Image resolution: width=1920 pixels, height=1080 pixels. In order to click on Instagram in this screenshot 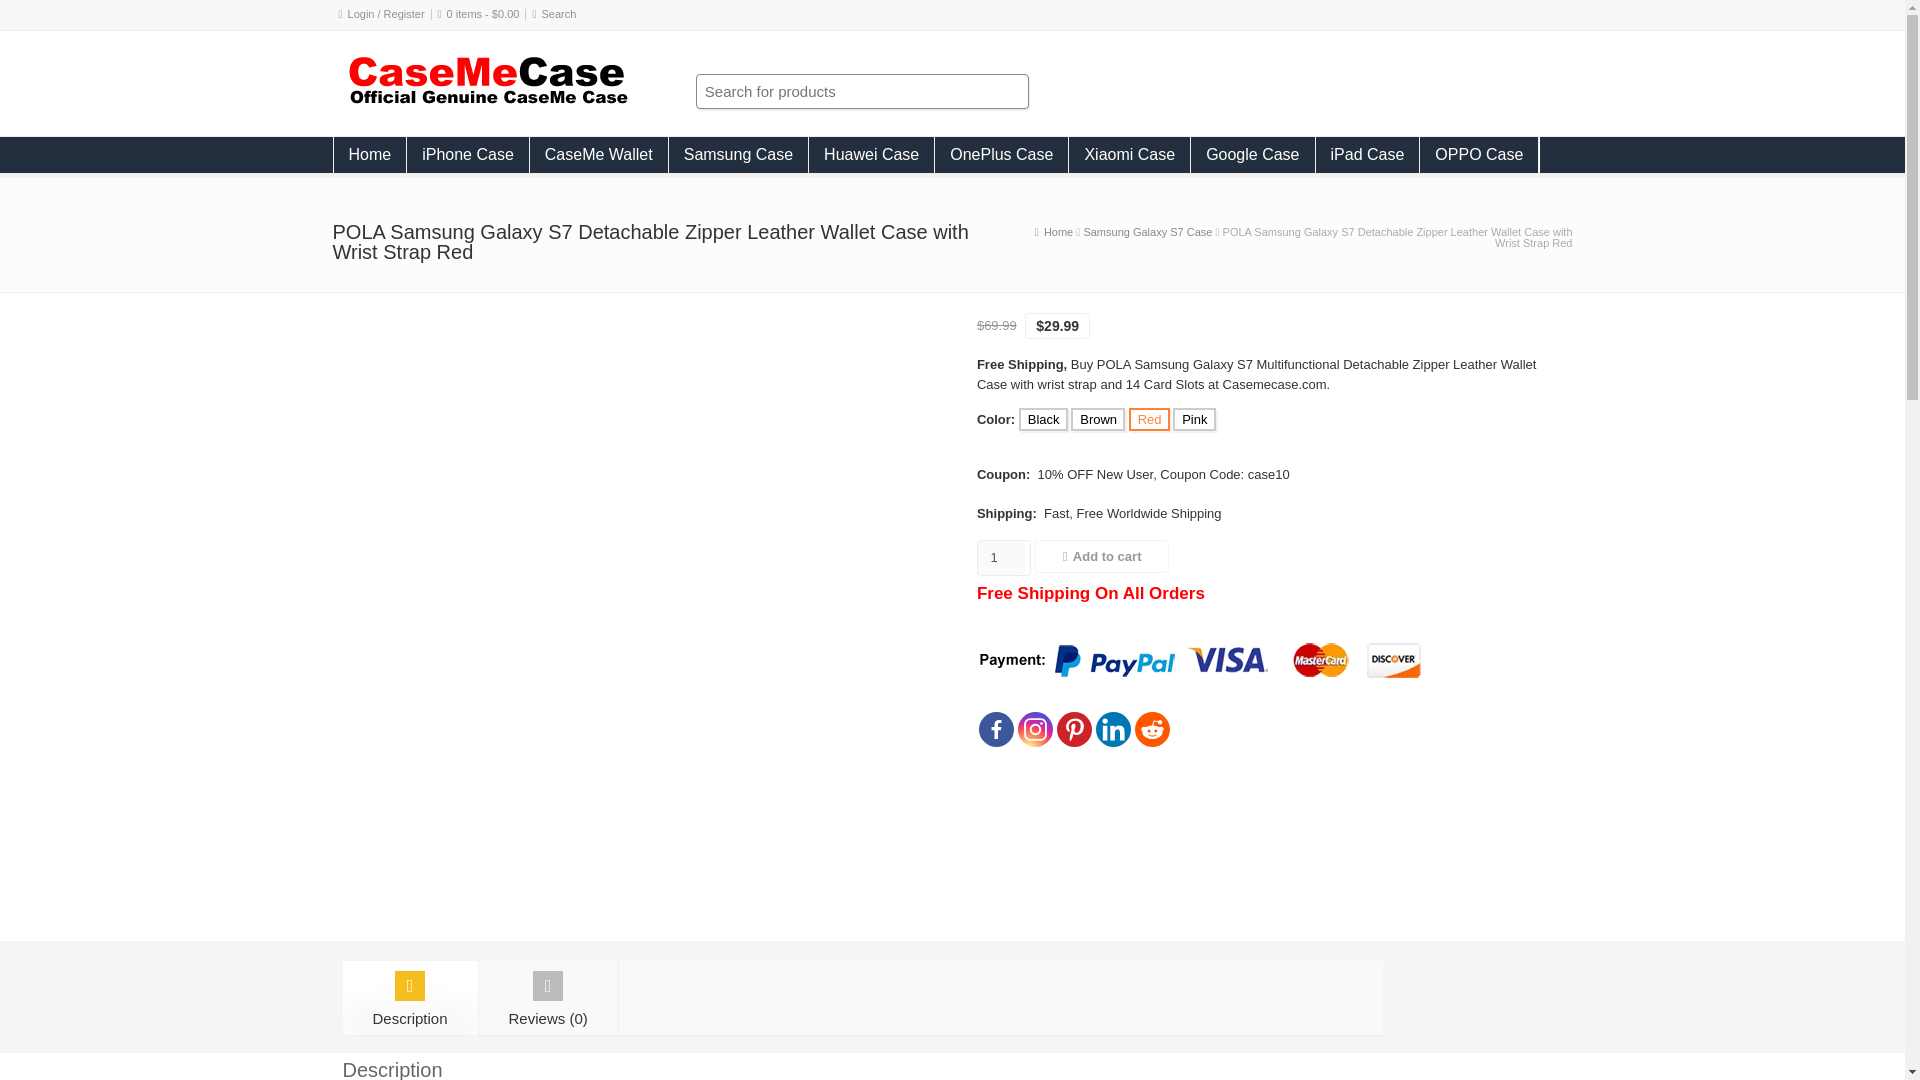, I will do `click(1034, 729)`.